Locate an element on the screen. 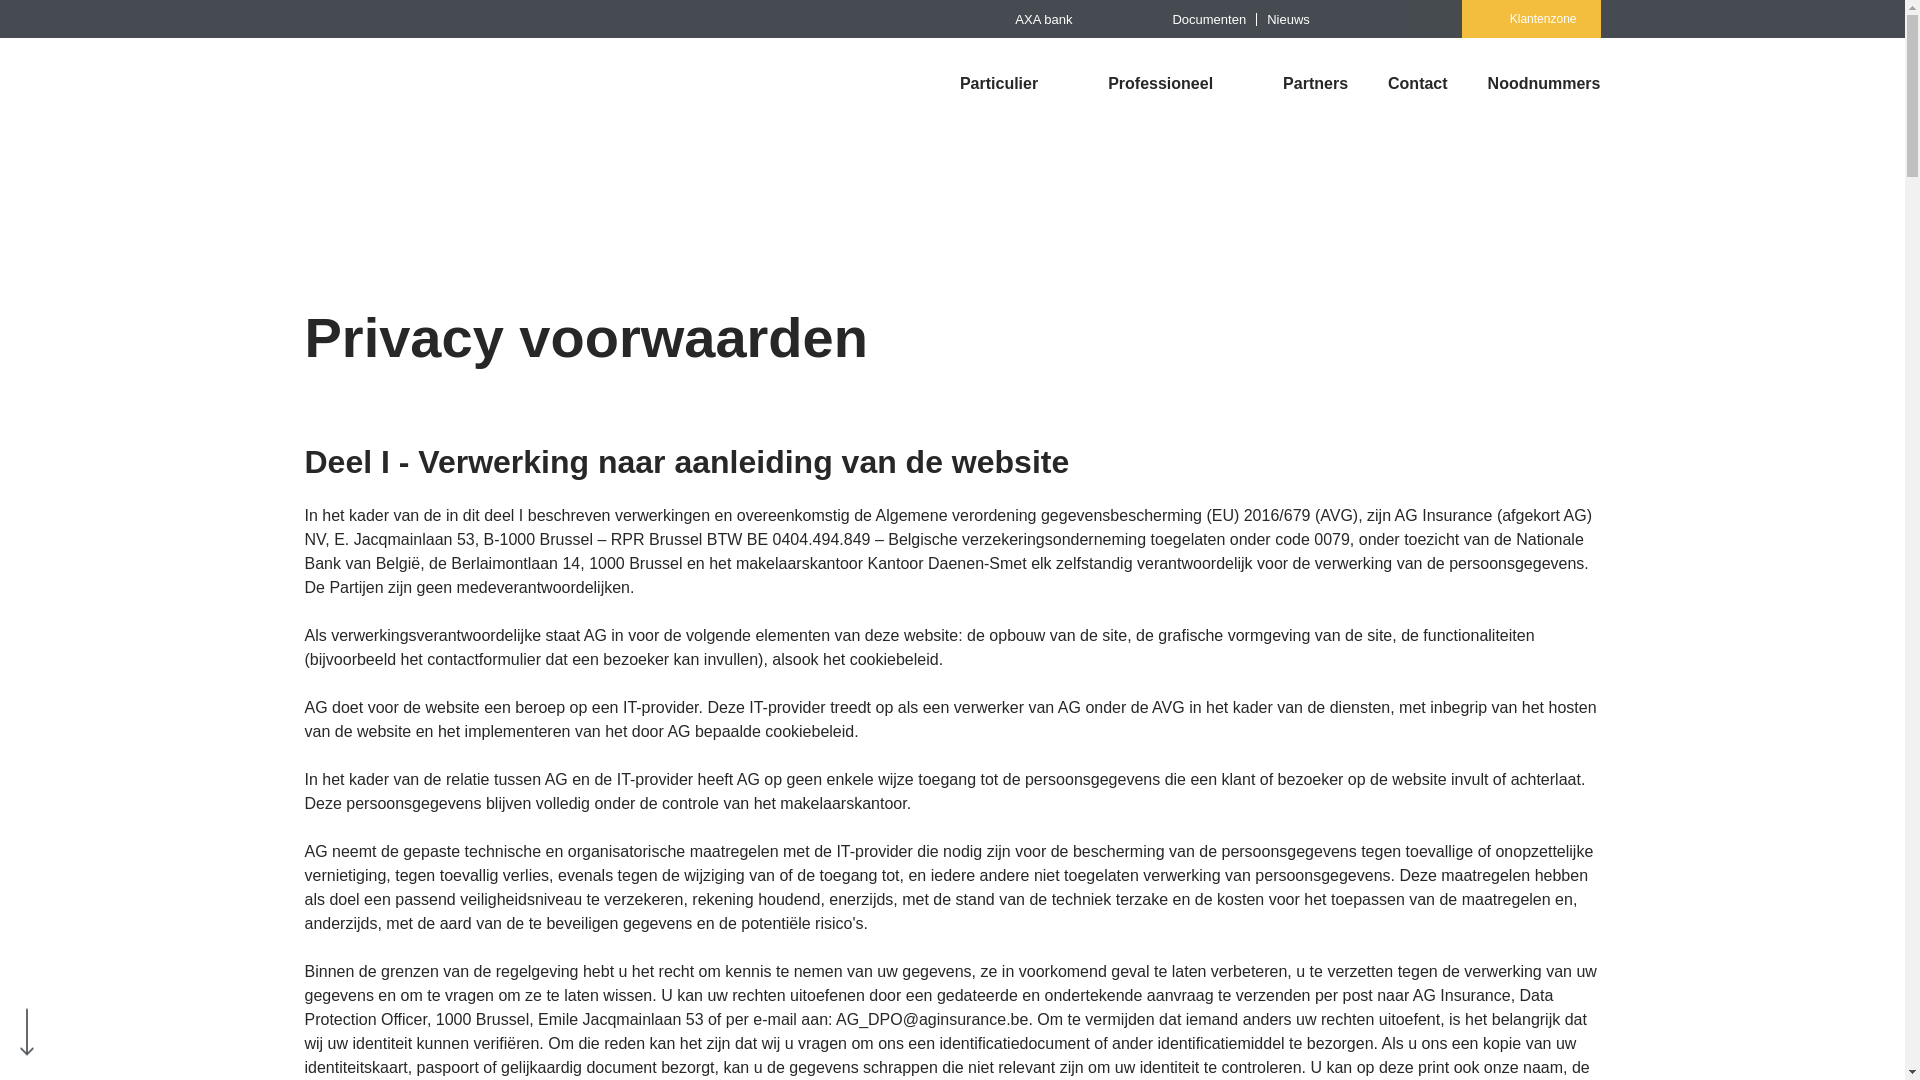 The height and width of the screenshot is (1080, 1920). Contact is located at coordinates (1418, 84).